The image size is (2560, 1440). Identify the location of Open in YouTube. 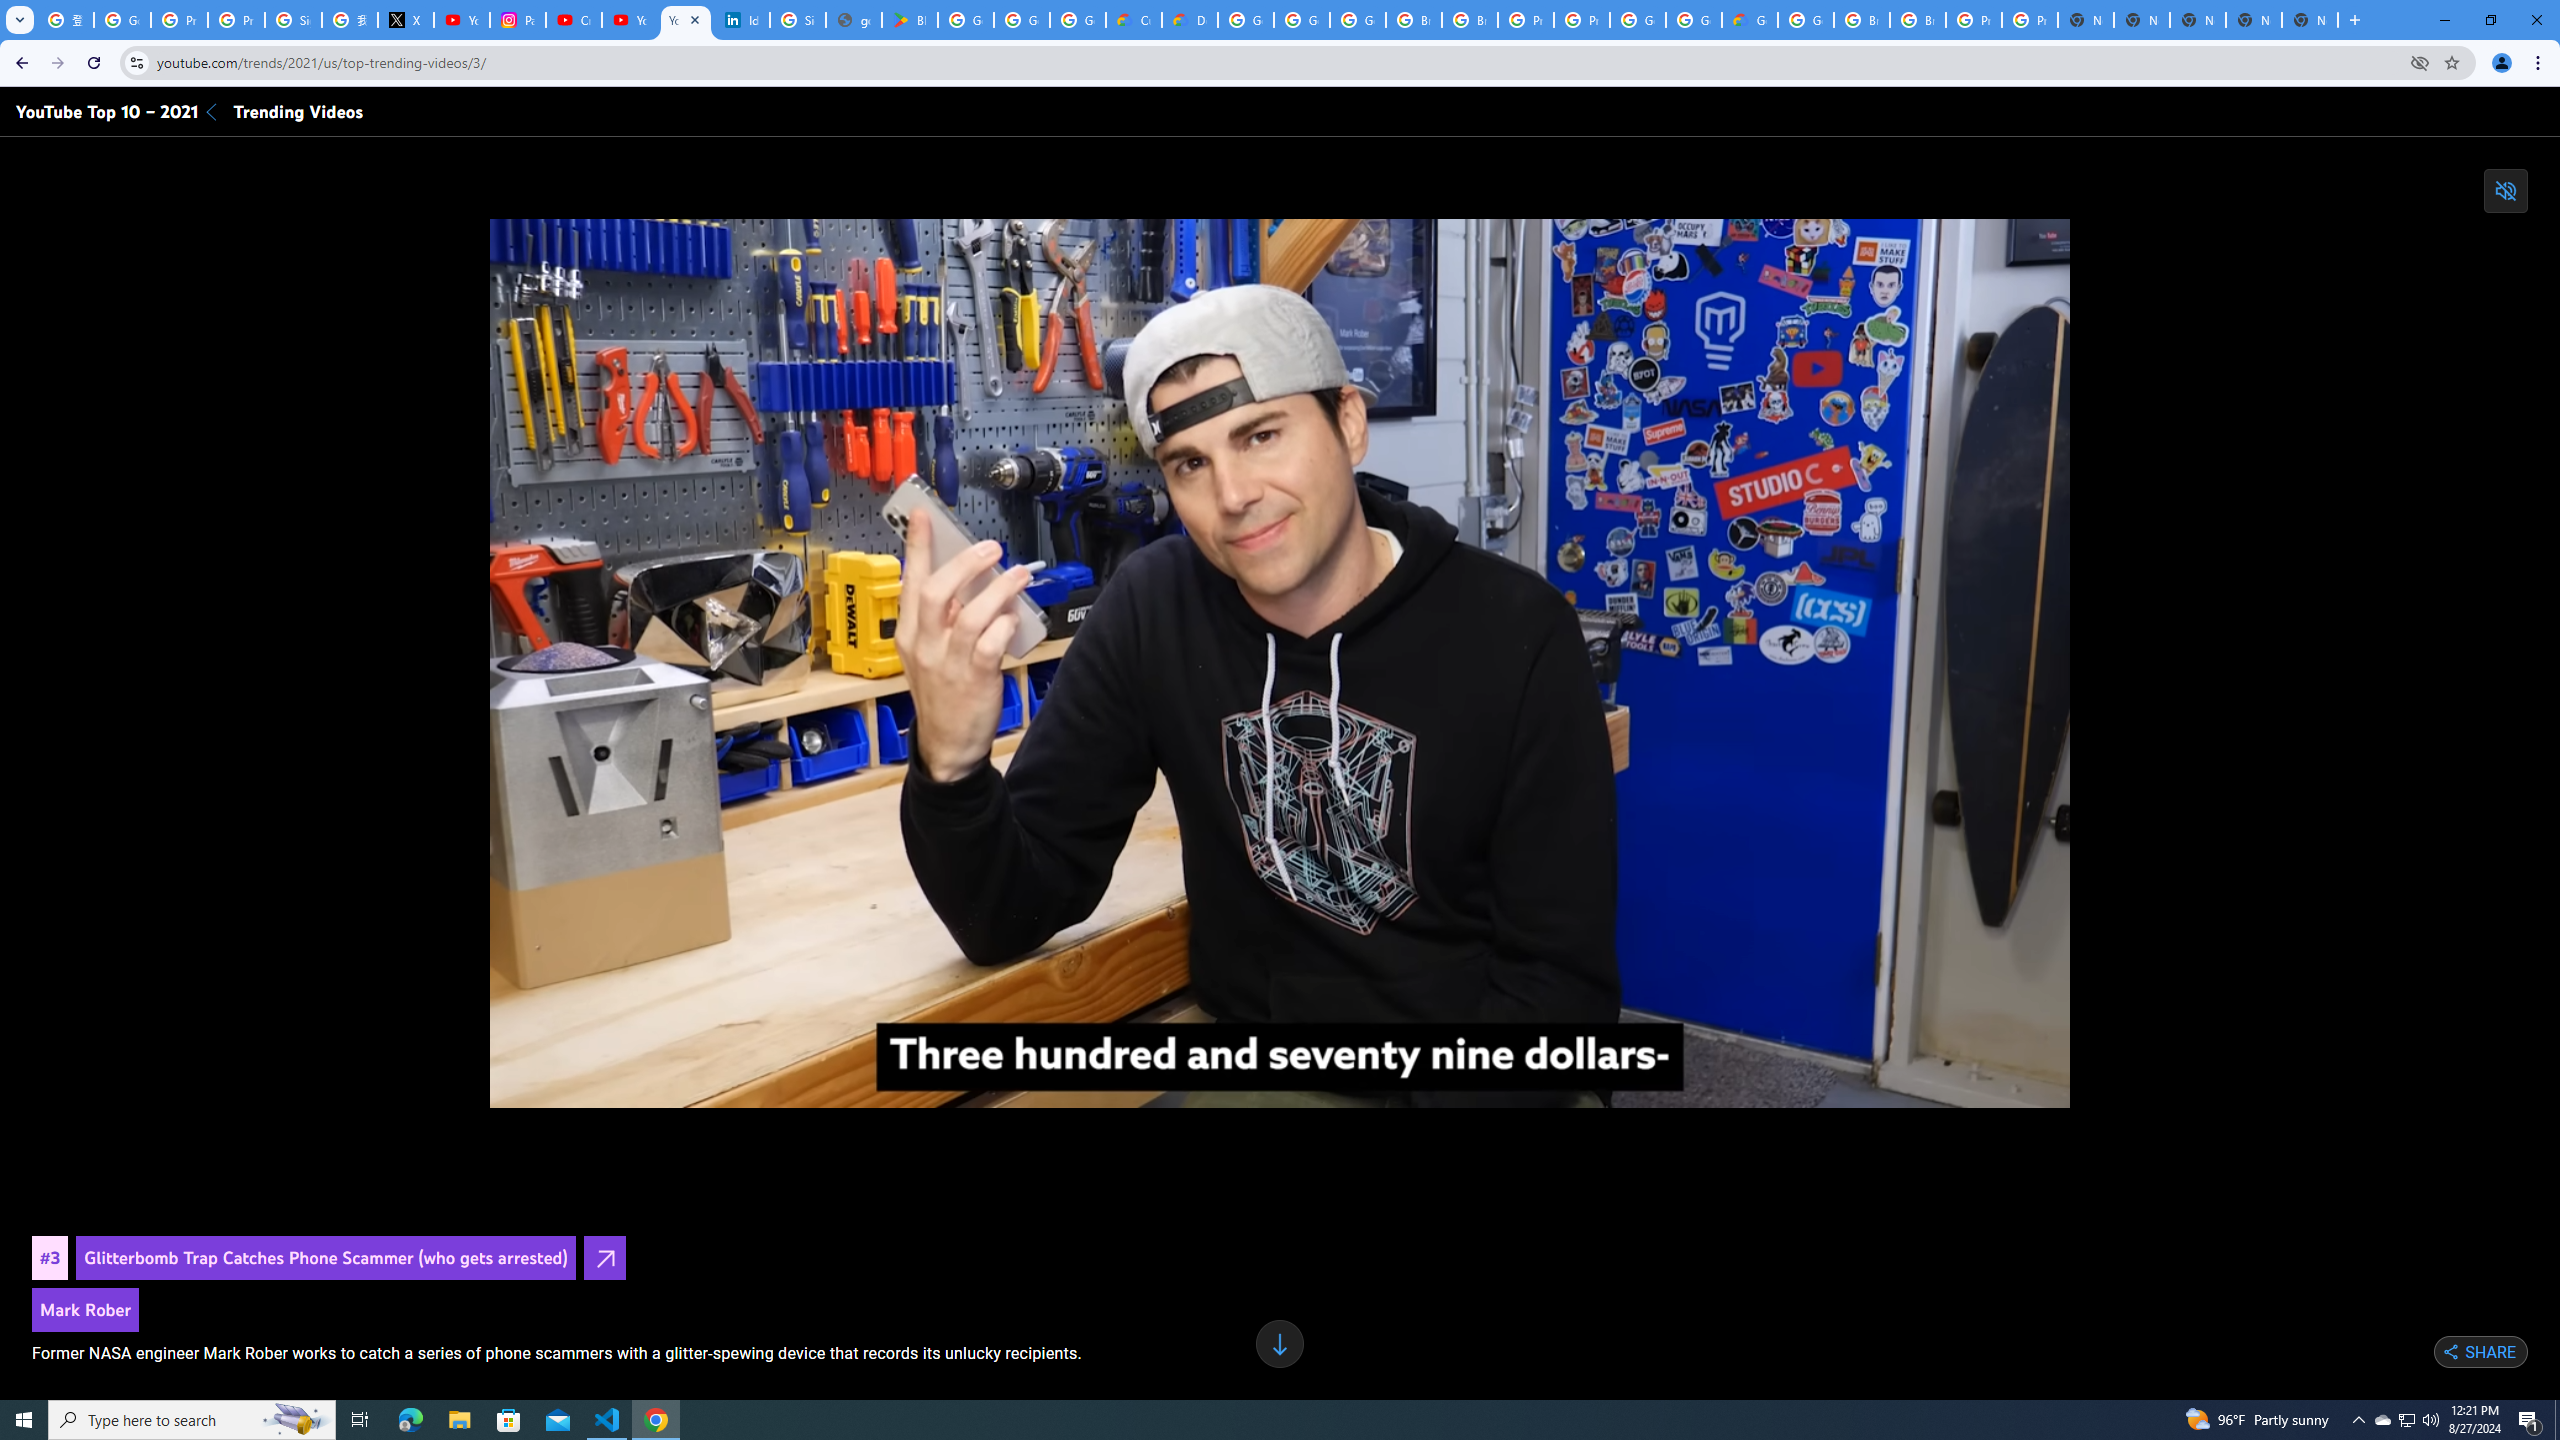
(605, 1258).